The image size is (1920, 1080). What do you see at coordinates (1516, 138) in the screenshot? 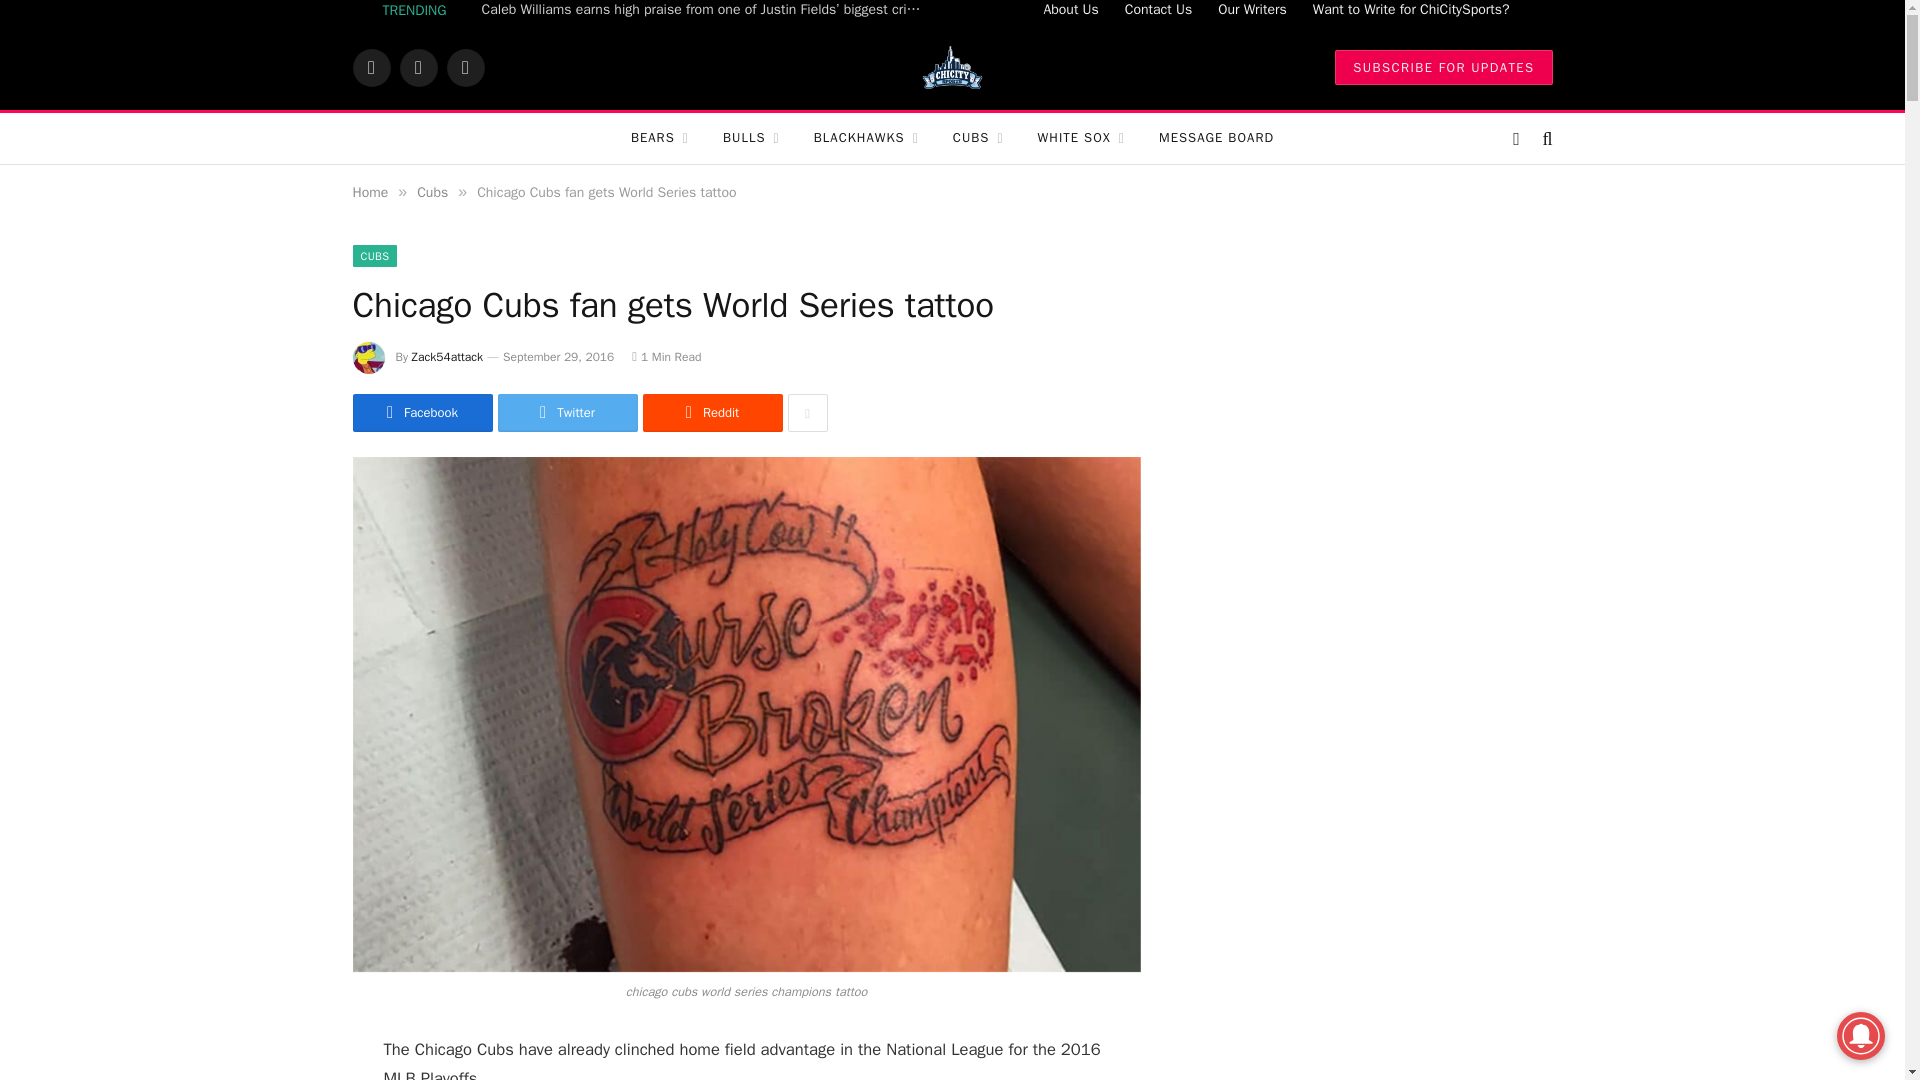
I see `Switch to Dark Design - easier on eyes.` at bounding box center [1516, 138].